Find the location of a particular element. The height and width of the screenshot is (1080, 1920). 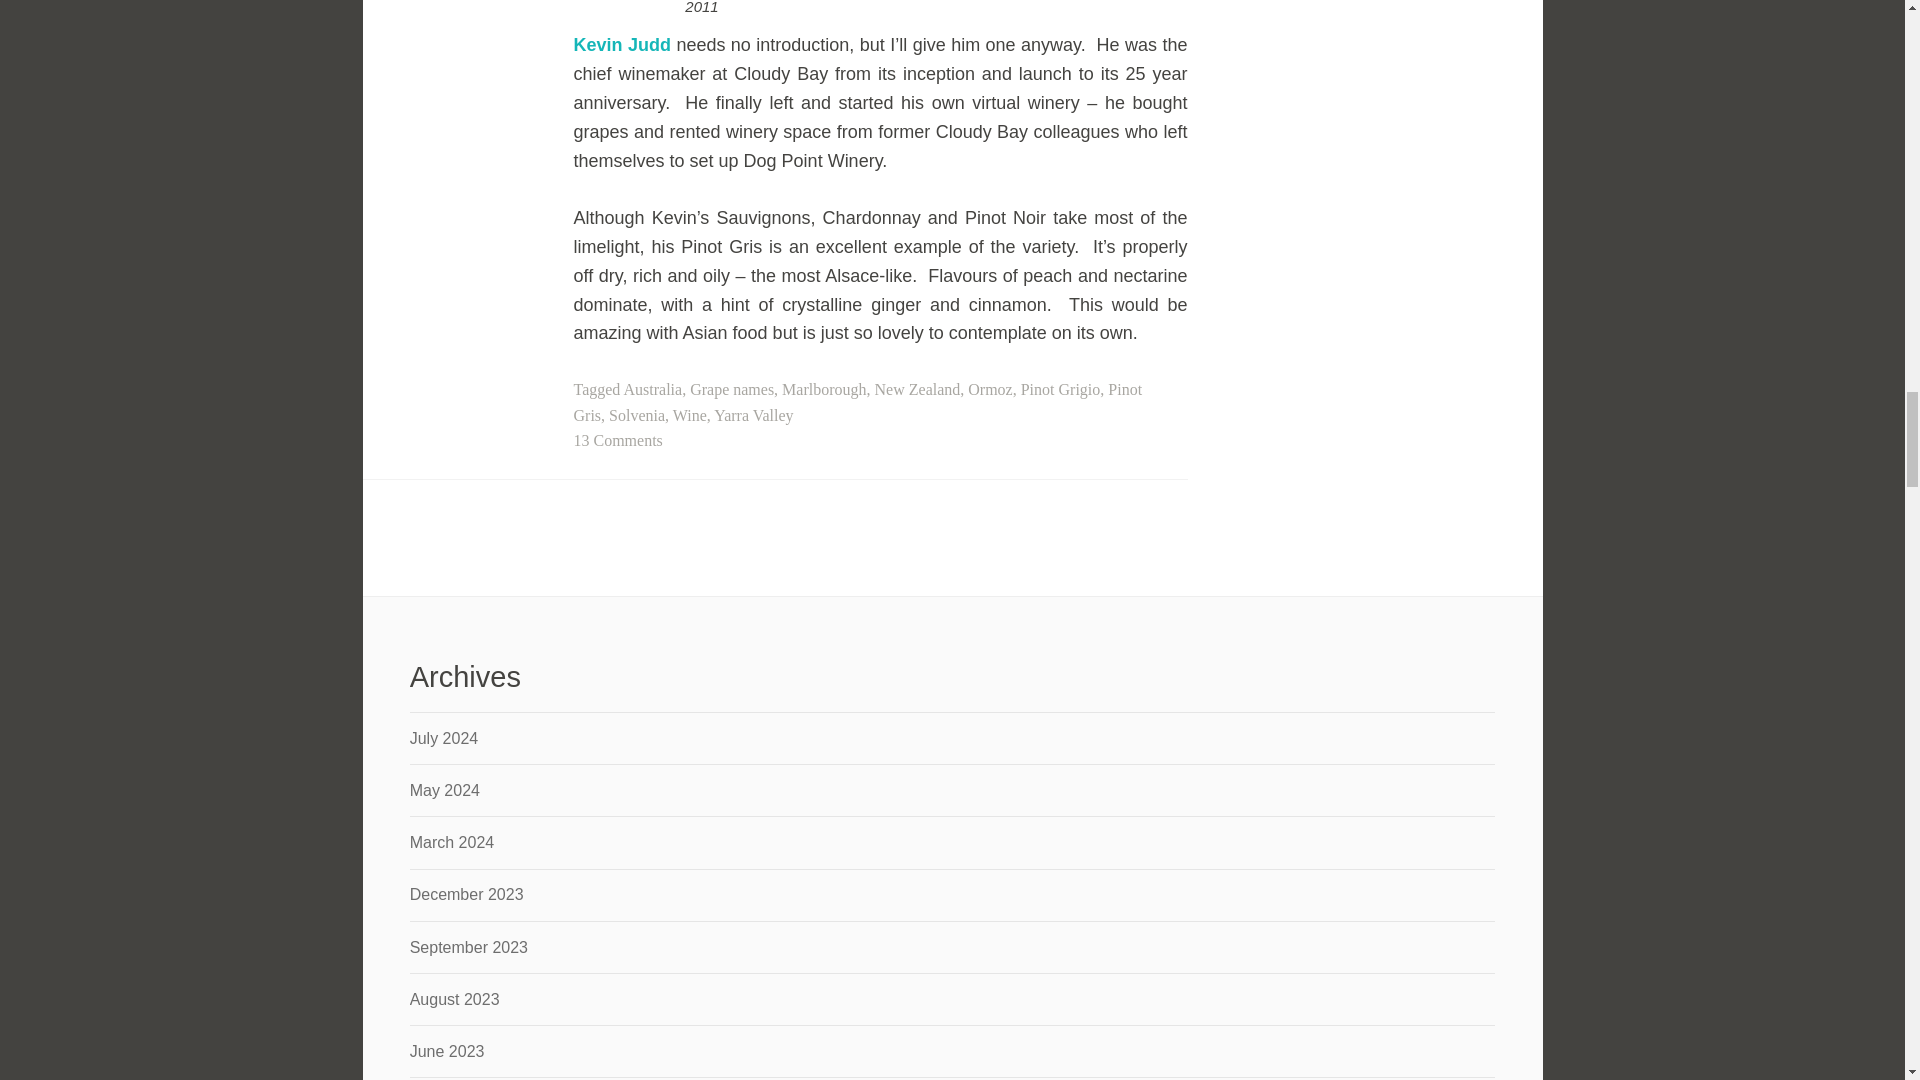

Marlborough is located at coordinates (823, 390).